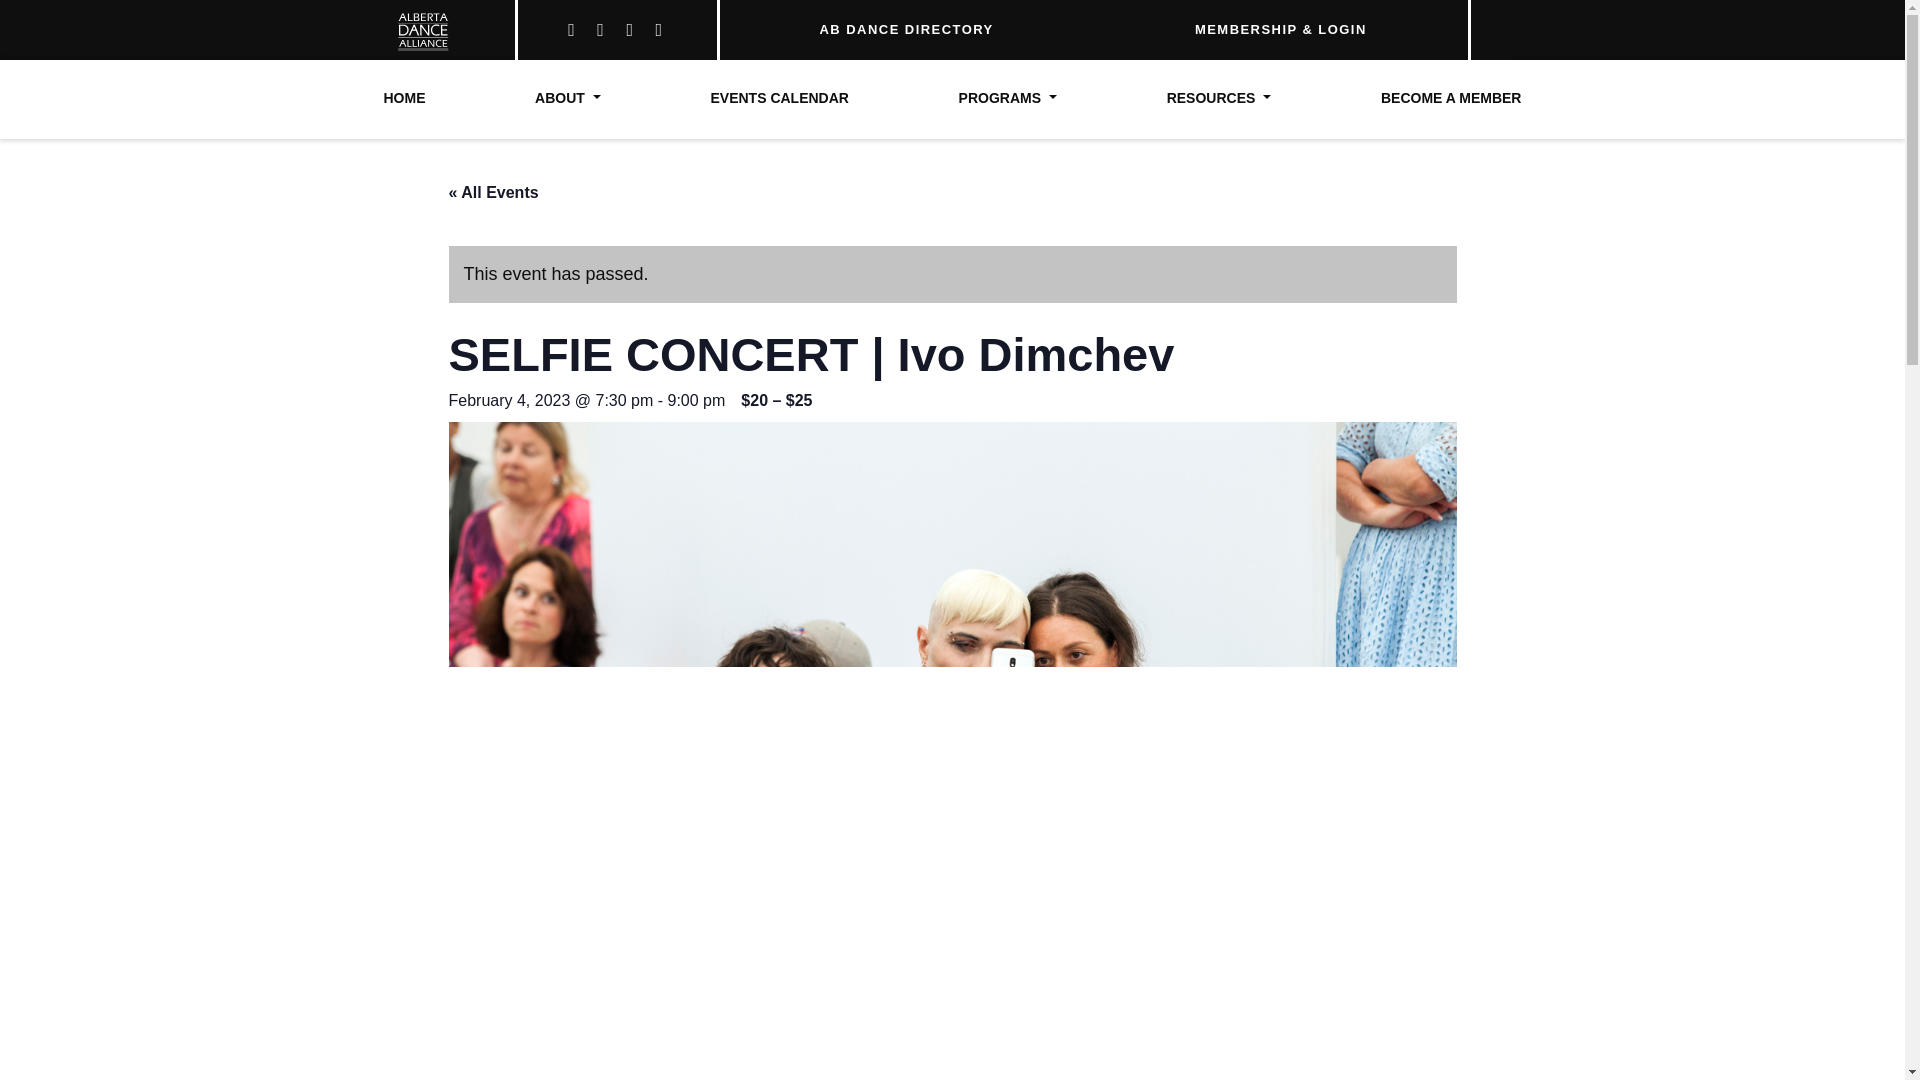 The width and height of the screenshot is (1920, 1080). What do you see at coordinates (779, 99) in the screenshot?
I see `Events Calendar` at bounding box center [779, 99].